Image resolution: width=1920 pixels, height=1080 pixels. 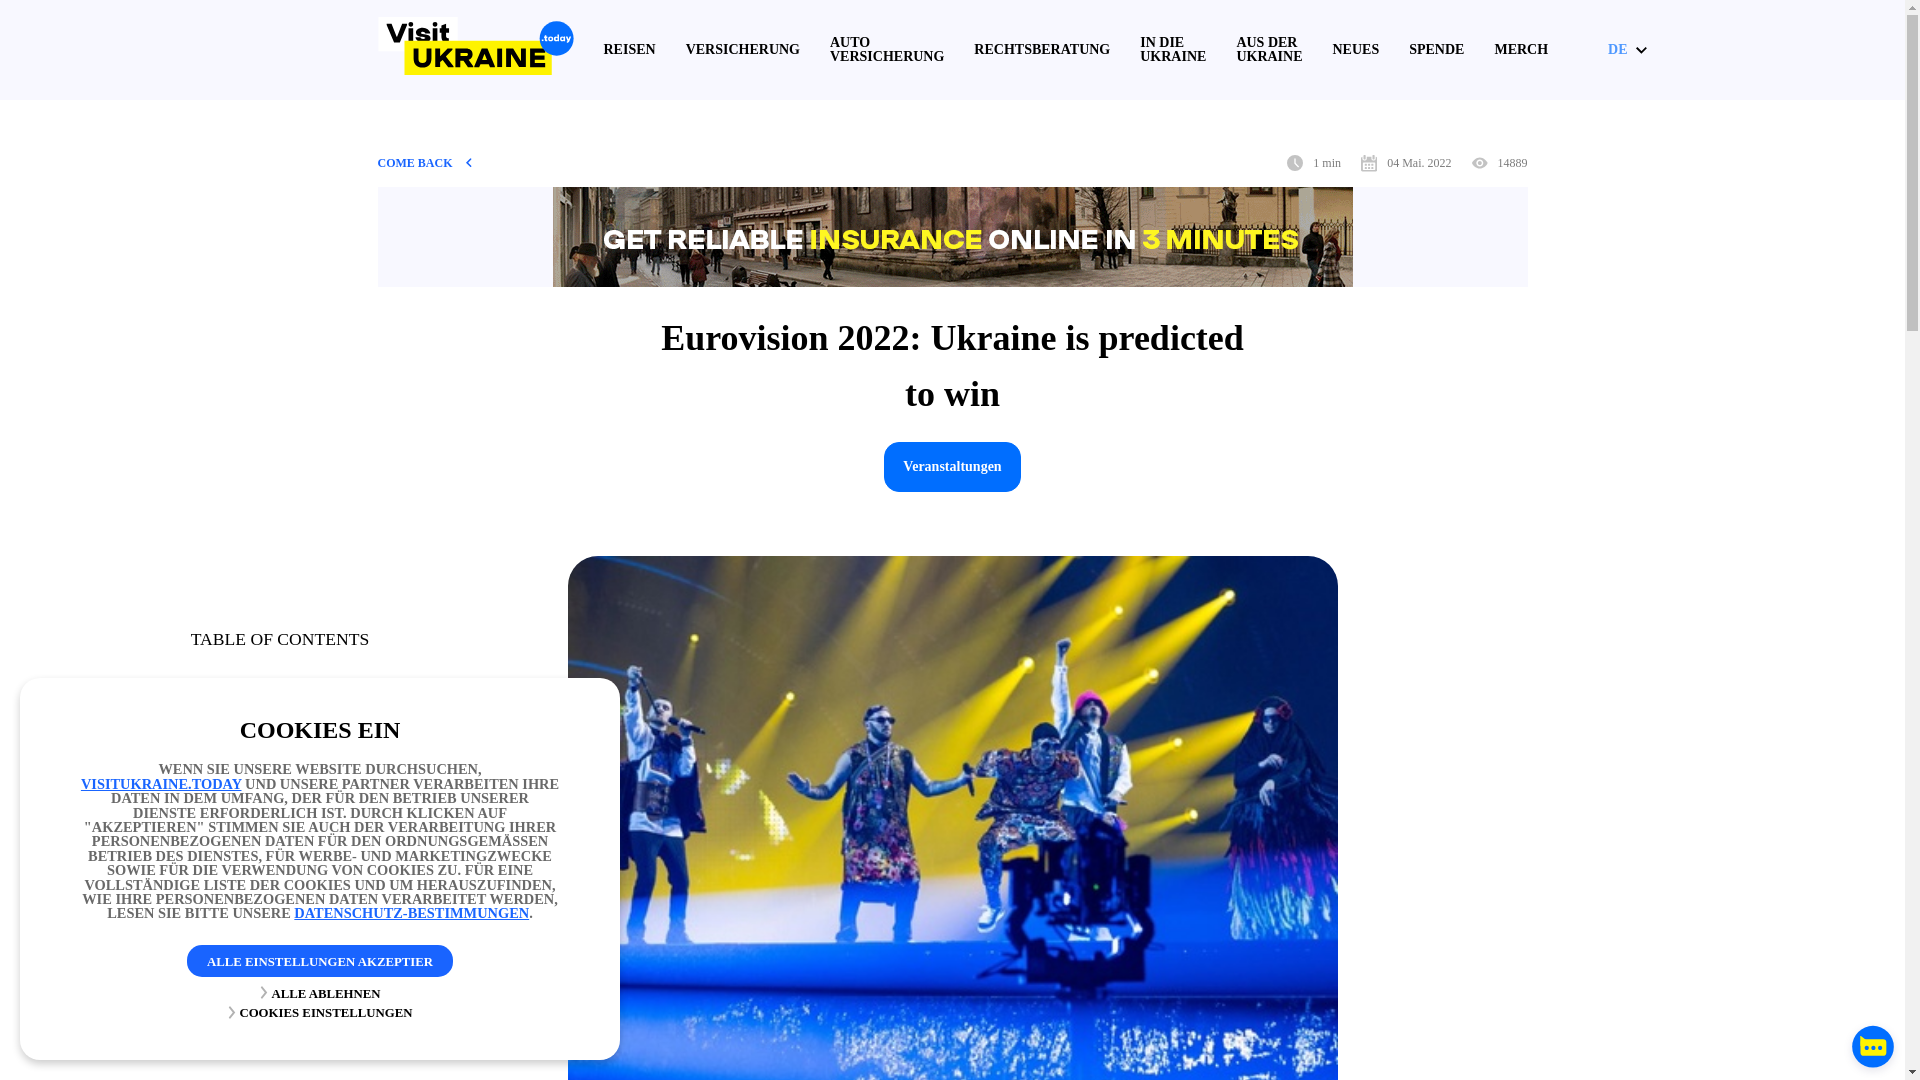 I want to click on AUTO VERSICHERUNG, so click(x=886, y=49).